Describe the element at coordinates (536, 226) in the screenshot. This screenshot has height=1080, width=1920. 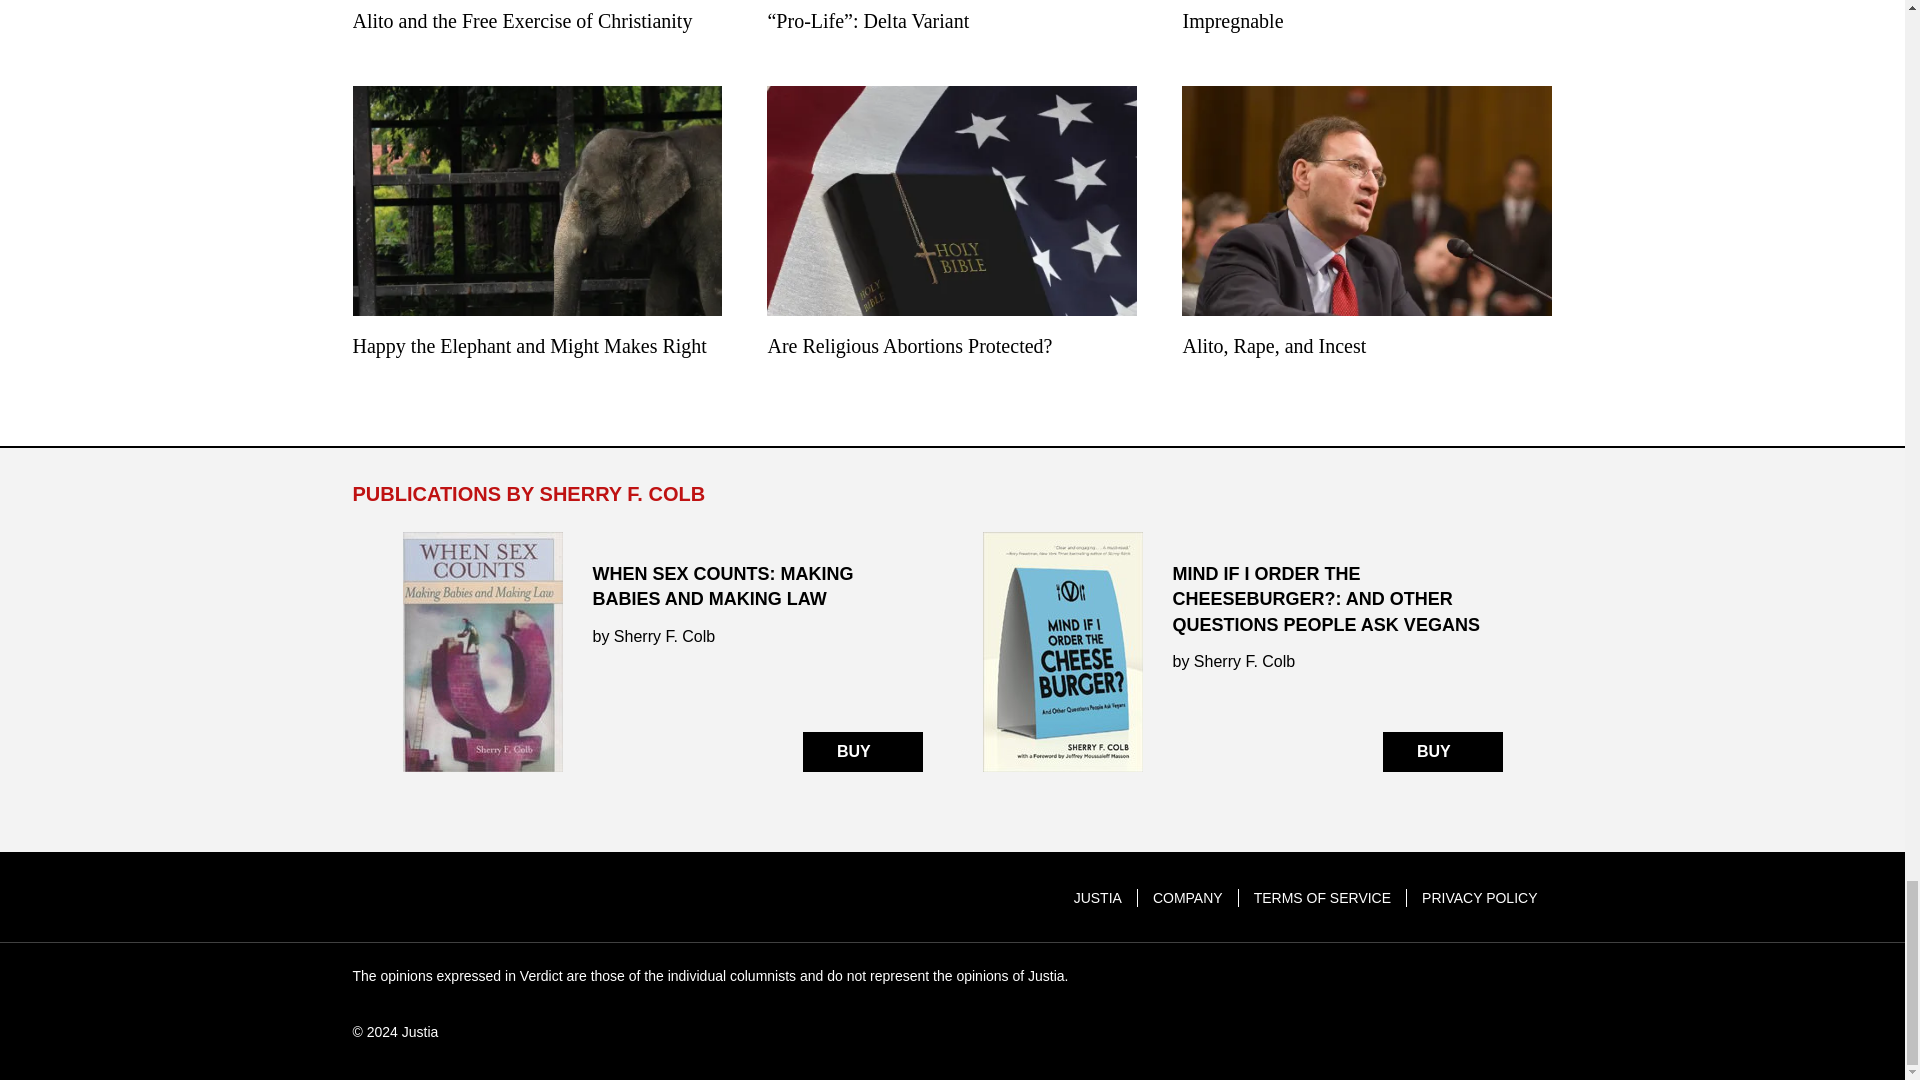
I see `Happy the Elephant and Might Makes Right` at that location.